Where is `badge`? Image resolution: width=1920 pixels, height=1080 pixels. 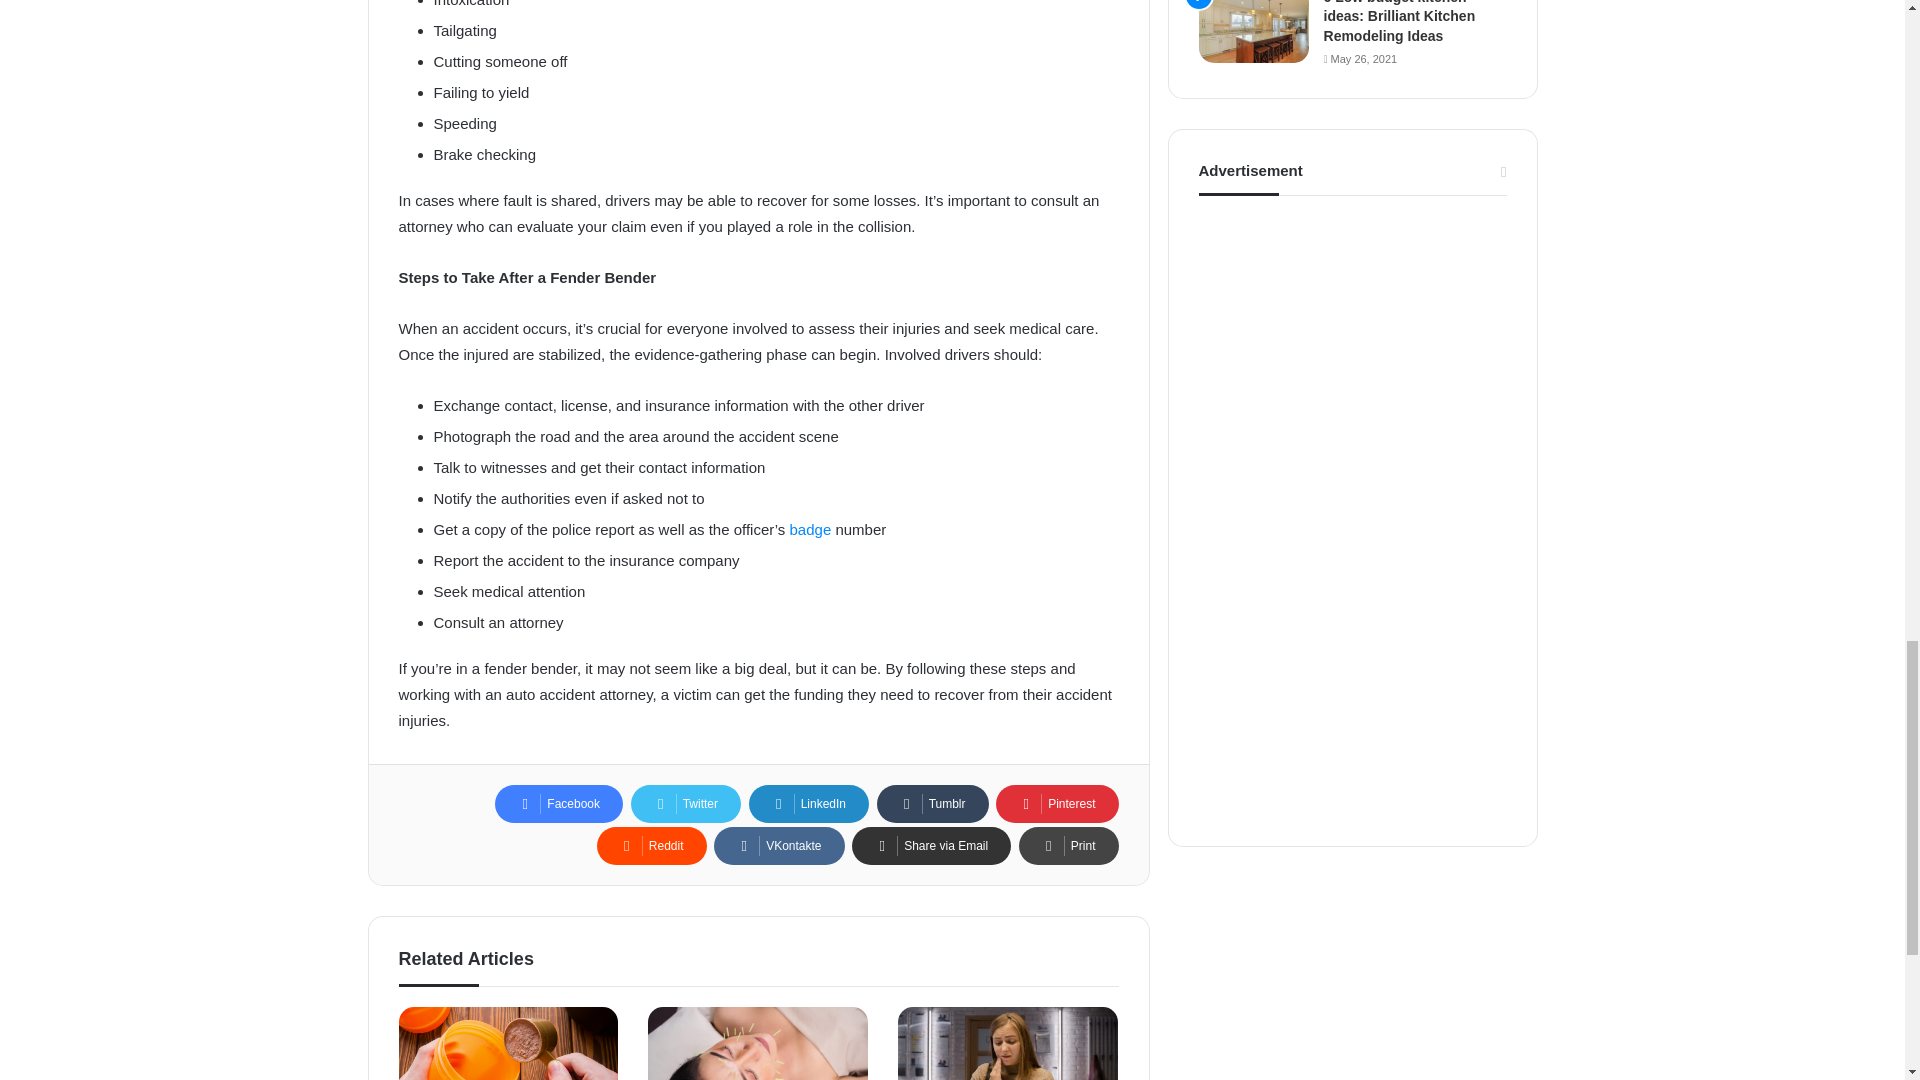 badge is located at coordinates (810, 528).